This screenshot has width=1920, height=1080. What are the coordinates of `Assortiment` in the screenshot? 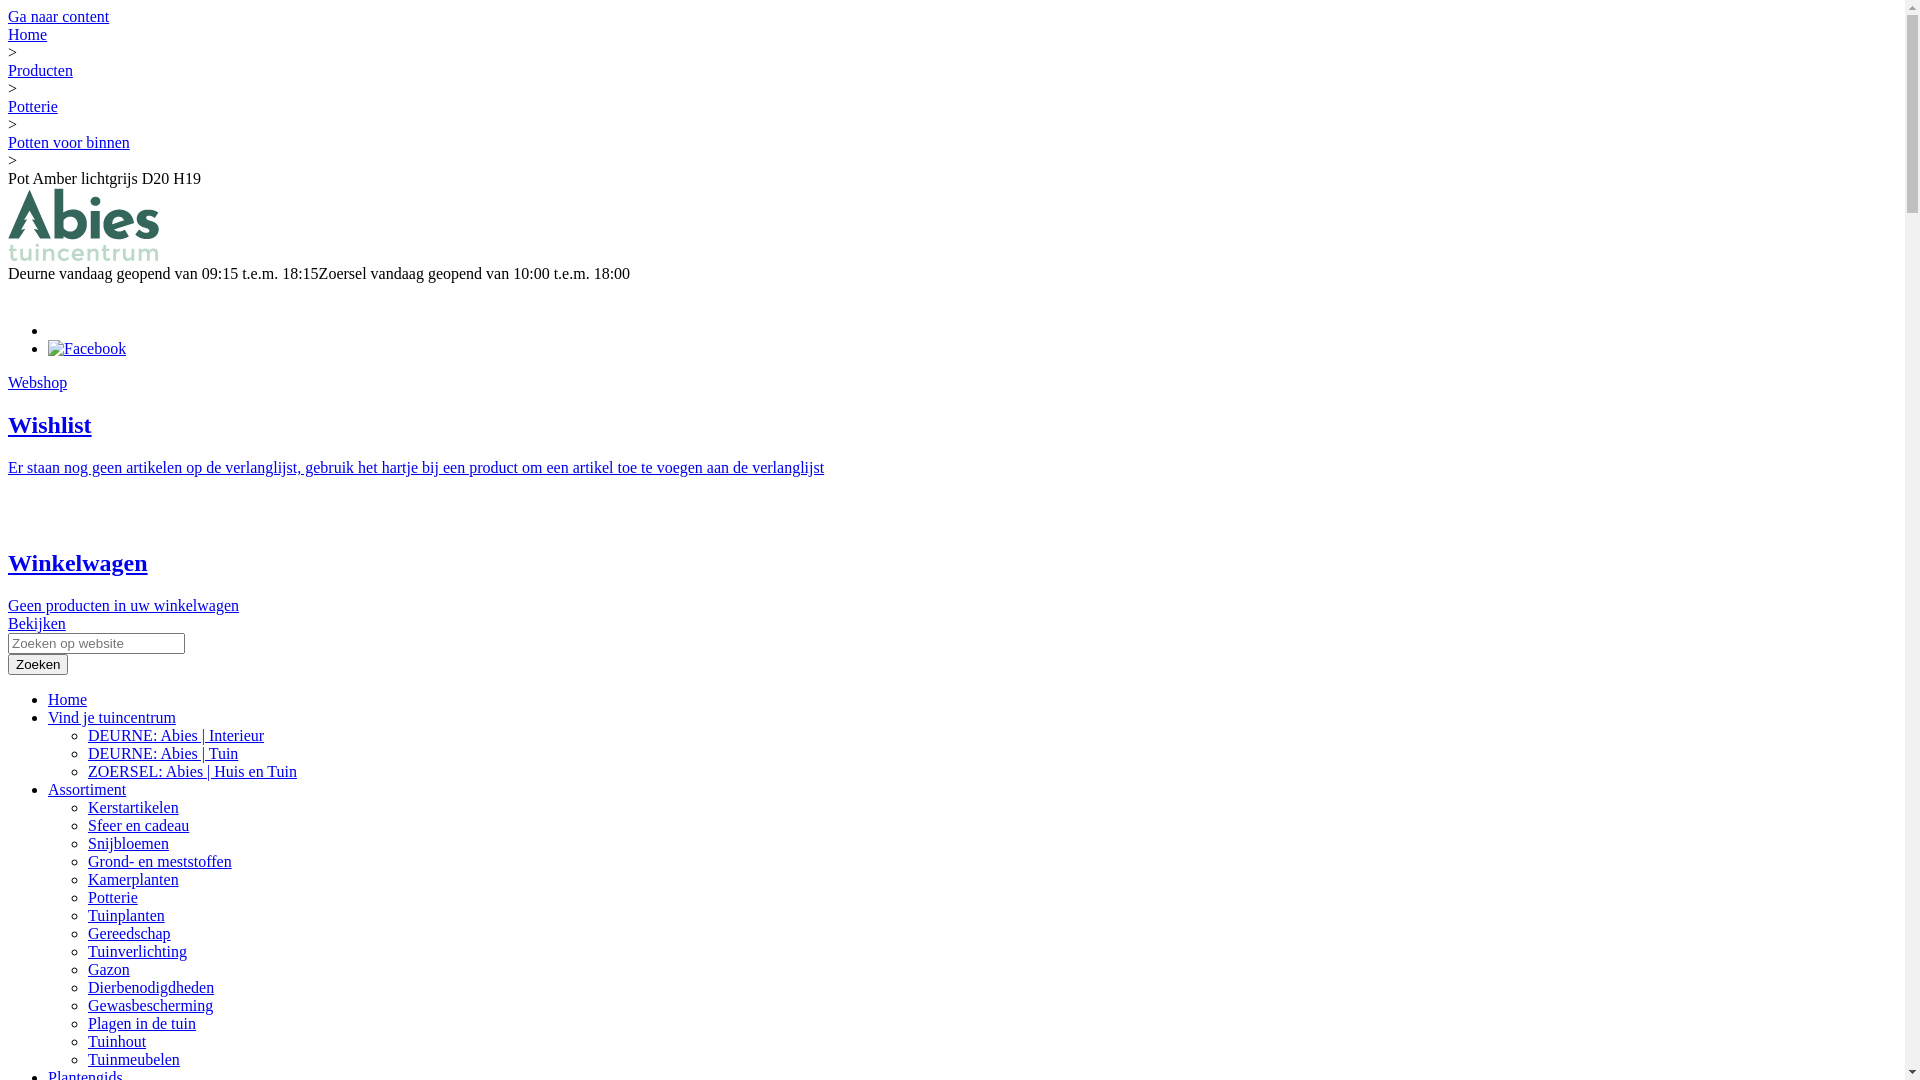 It's located at (87, 790).